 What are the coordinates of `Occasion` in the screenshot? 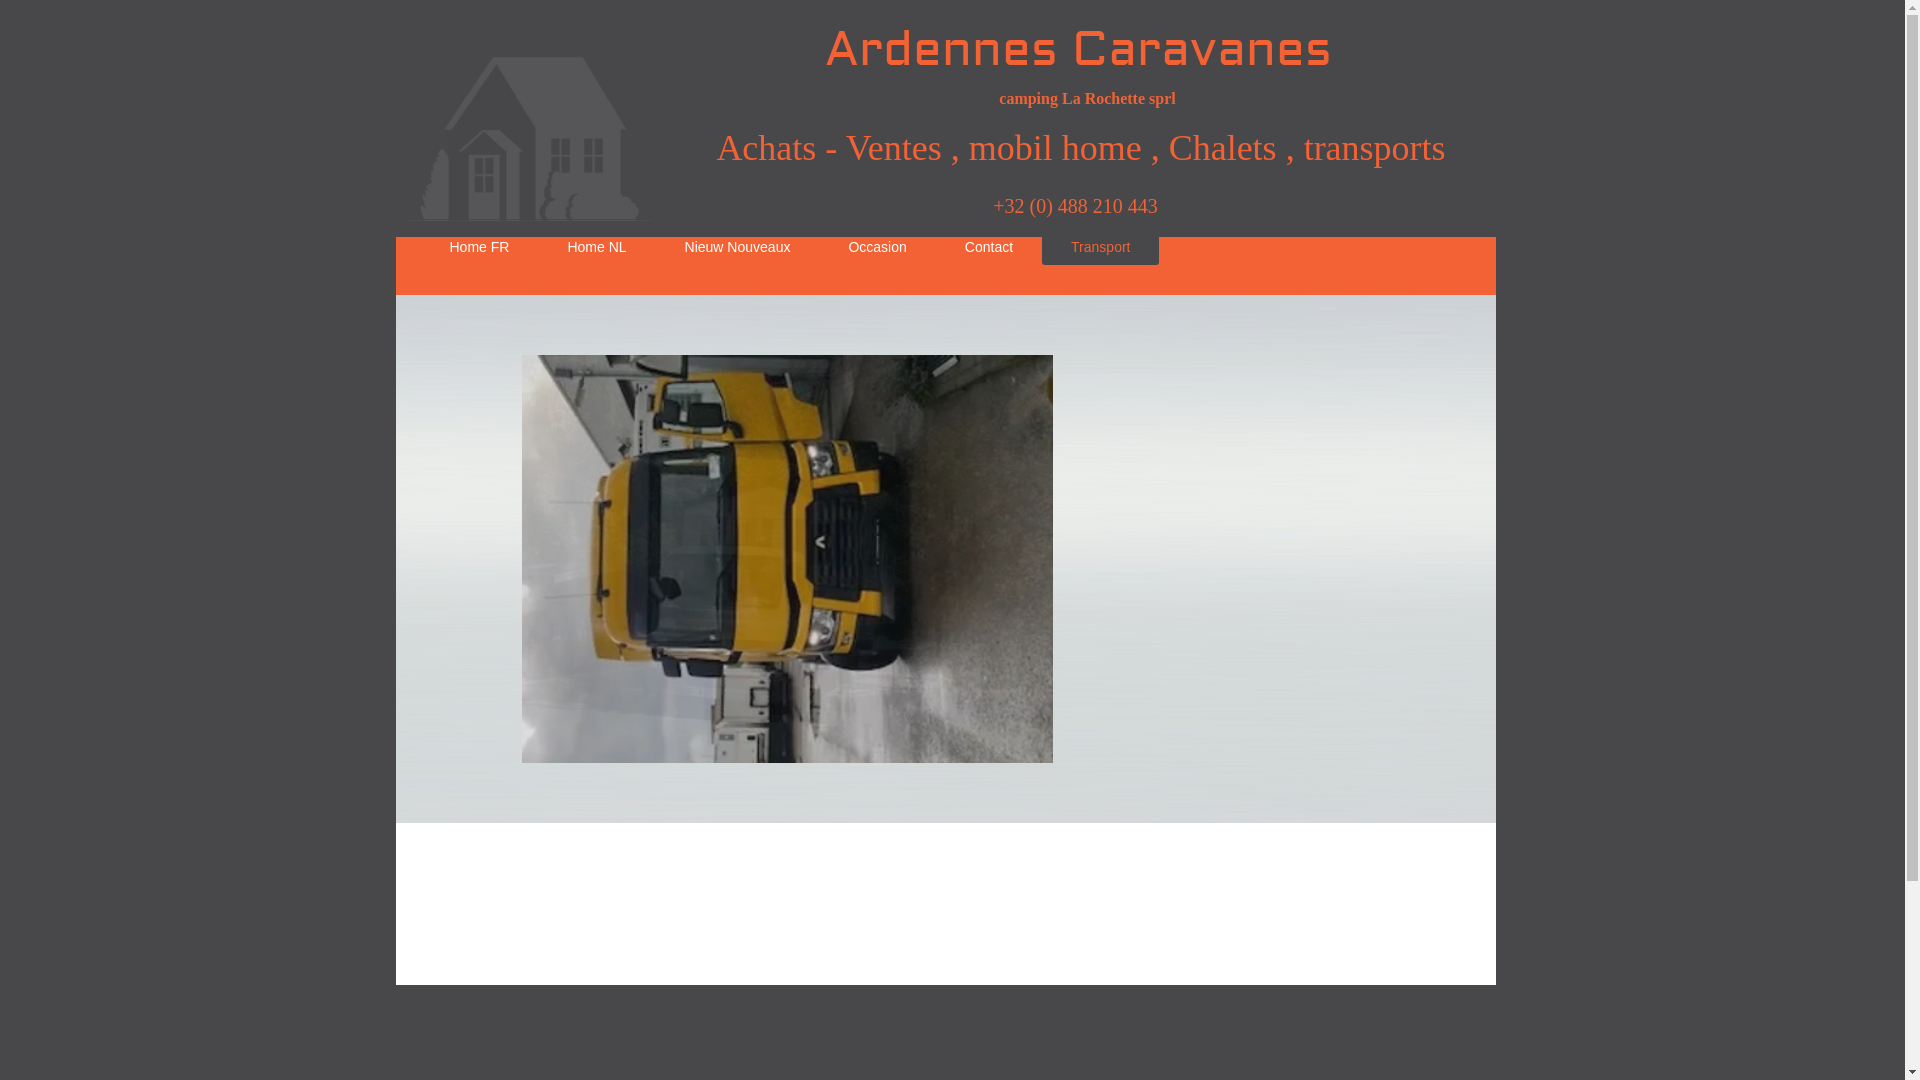 It's located at (877, 247).